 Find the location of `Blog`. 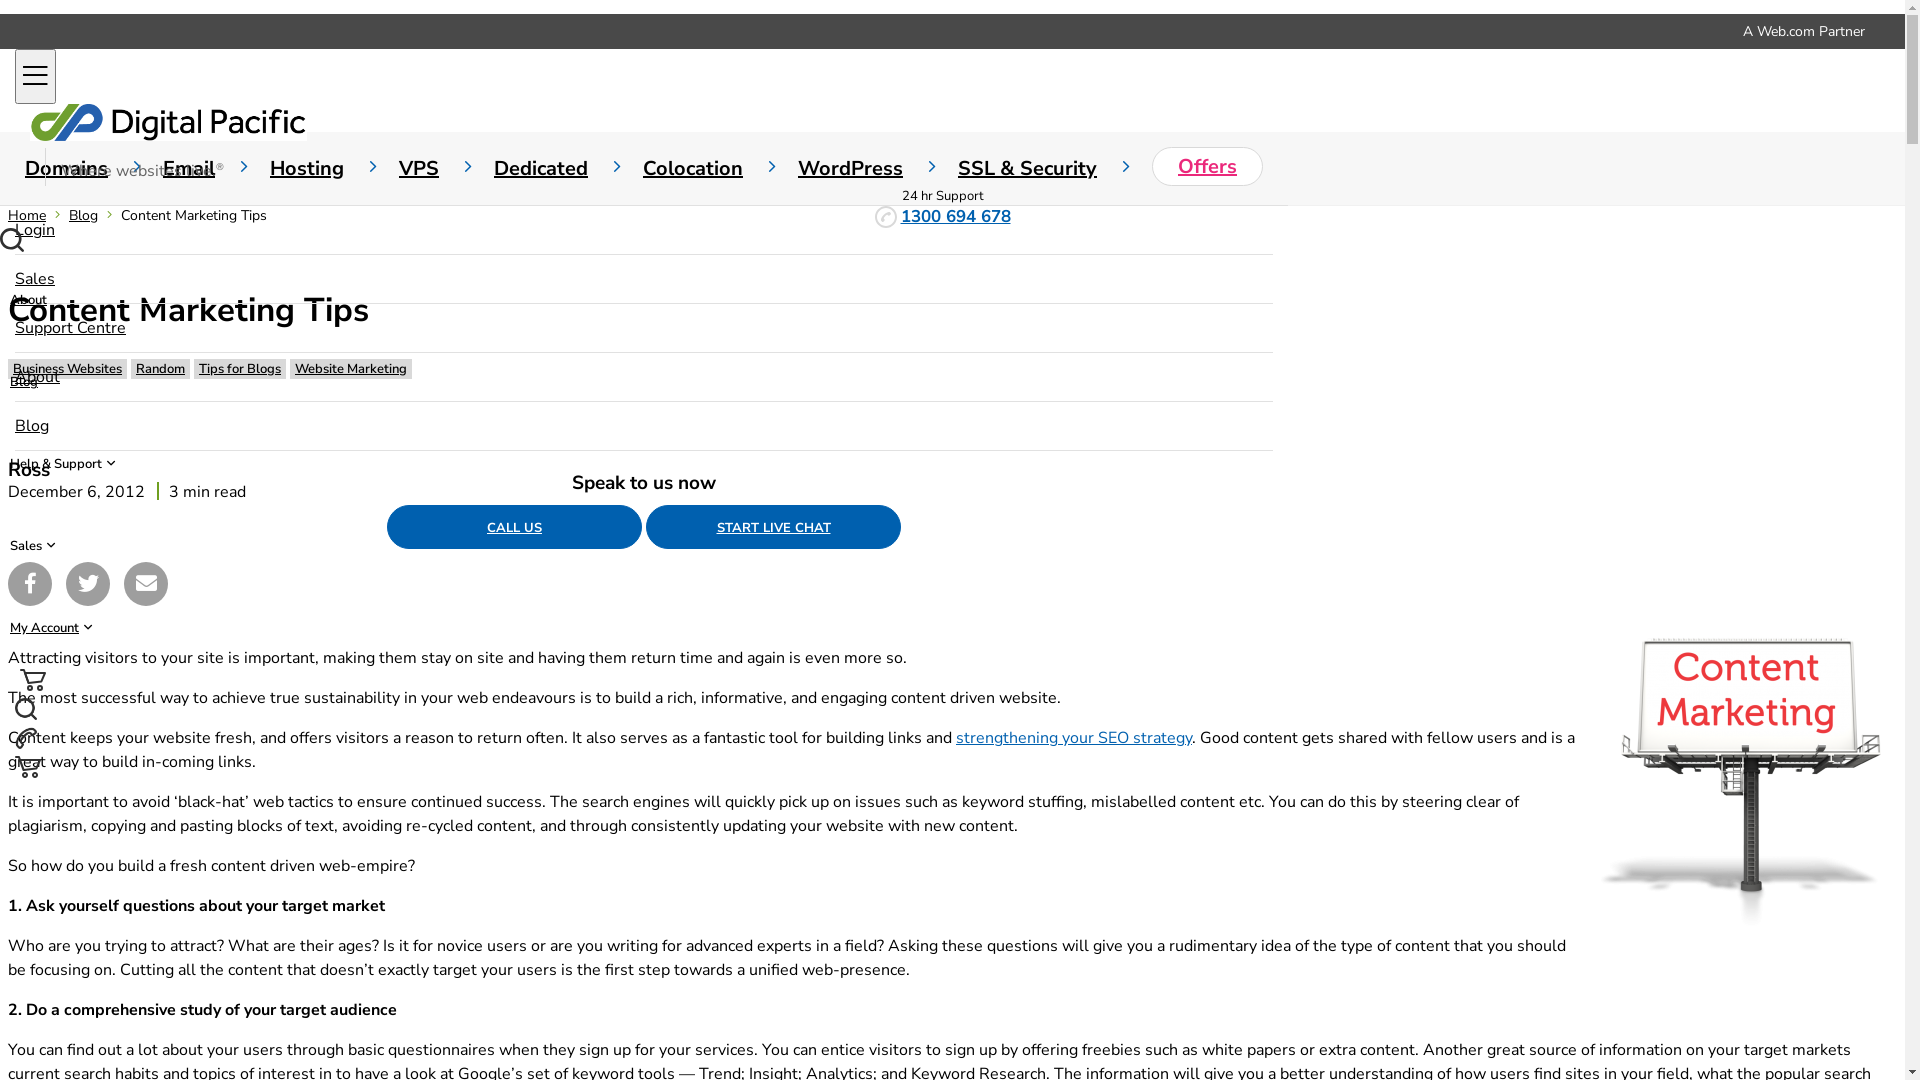

Blog is located at coordinates (644, 426).